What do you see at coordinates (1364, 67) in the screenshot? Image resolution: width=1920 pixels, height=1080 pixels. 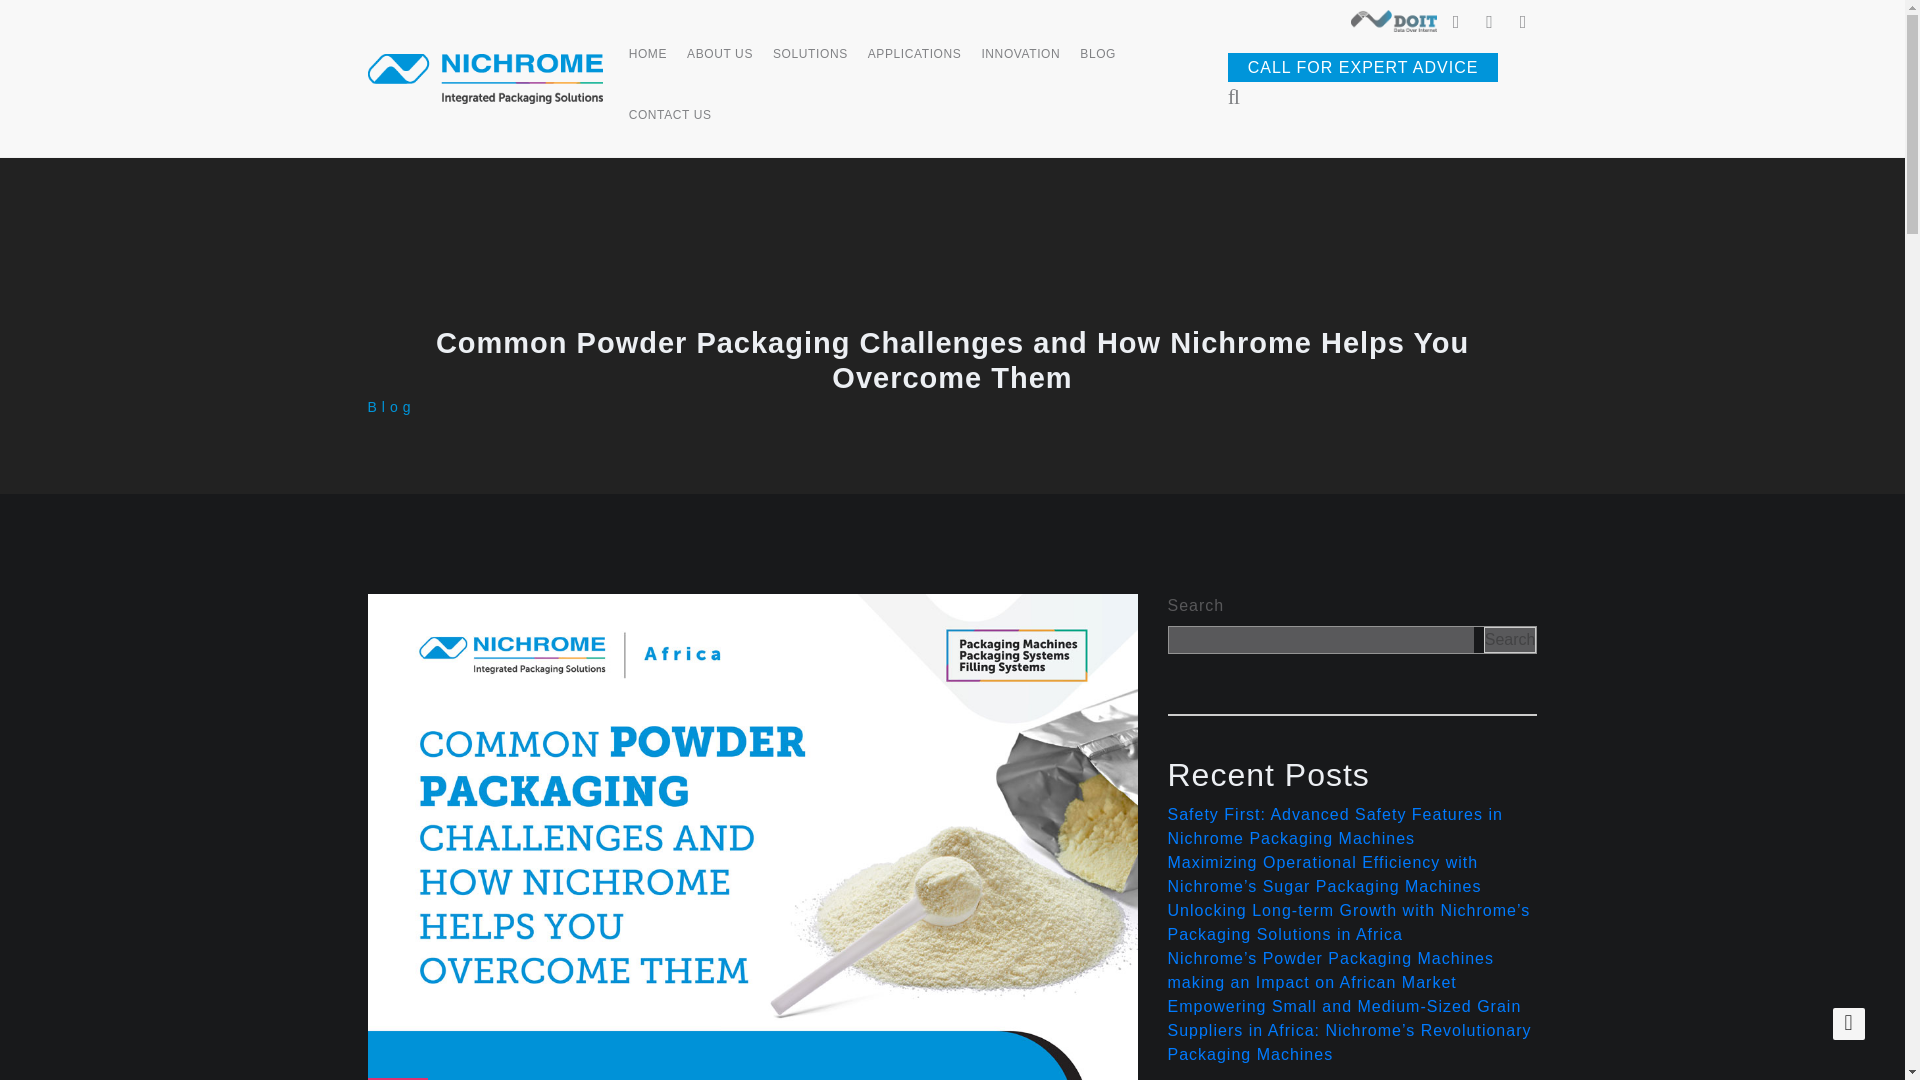 I see `CALL FOR EXPERT ADVICE` at bounding box center [1364, 67].